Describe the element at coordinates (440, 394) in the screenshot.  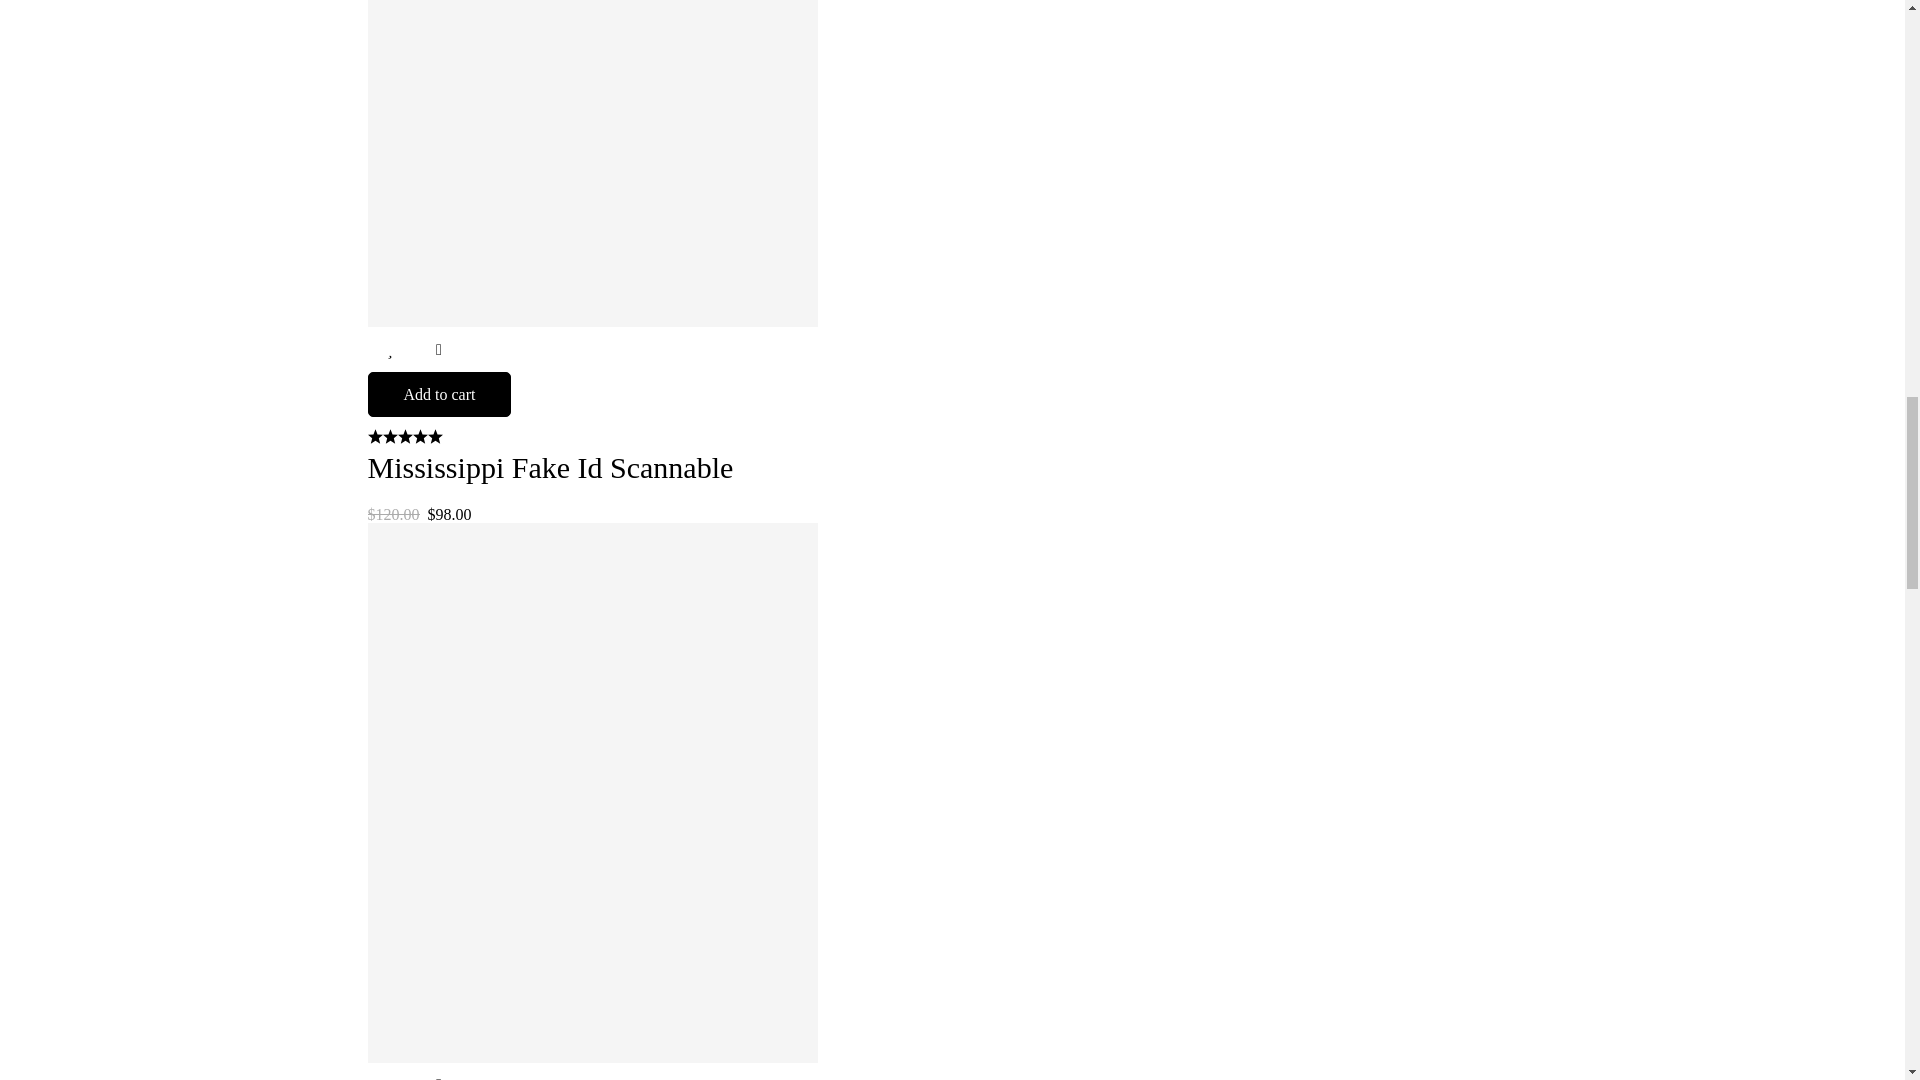
I see `Add to cart` at that location.